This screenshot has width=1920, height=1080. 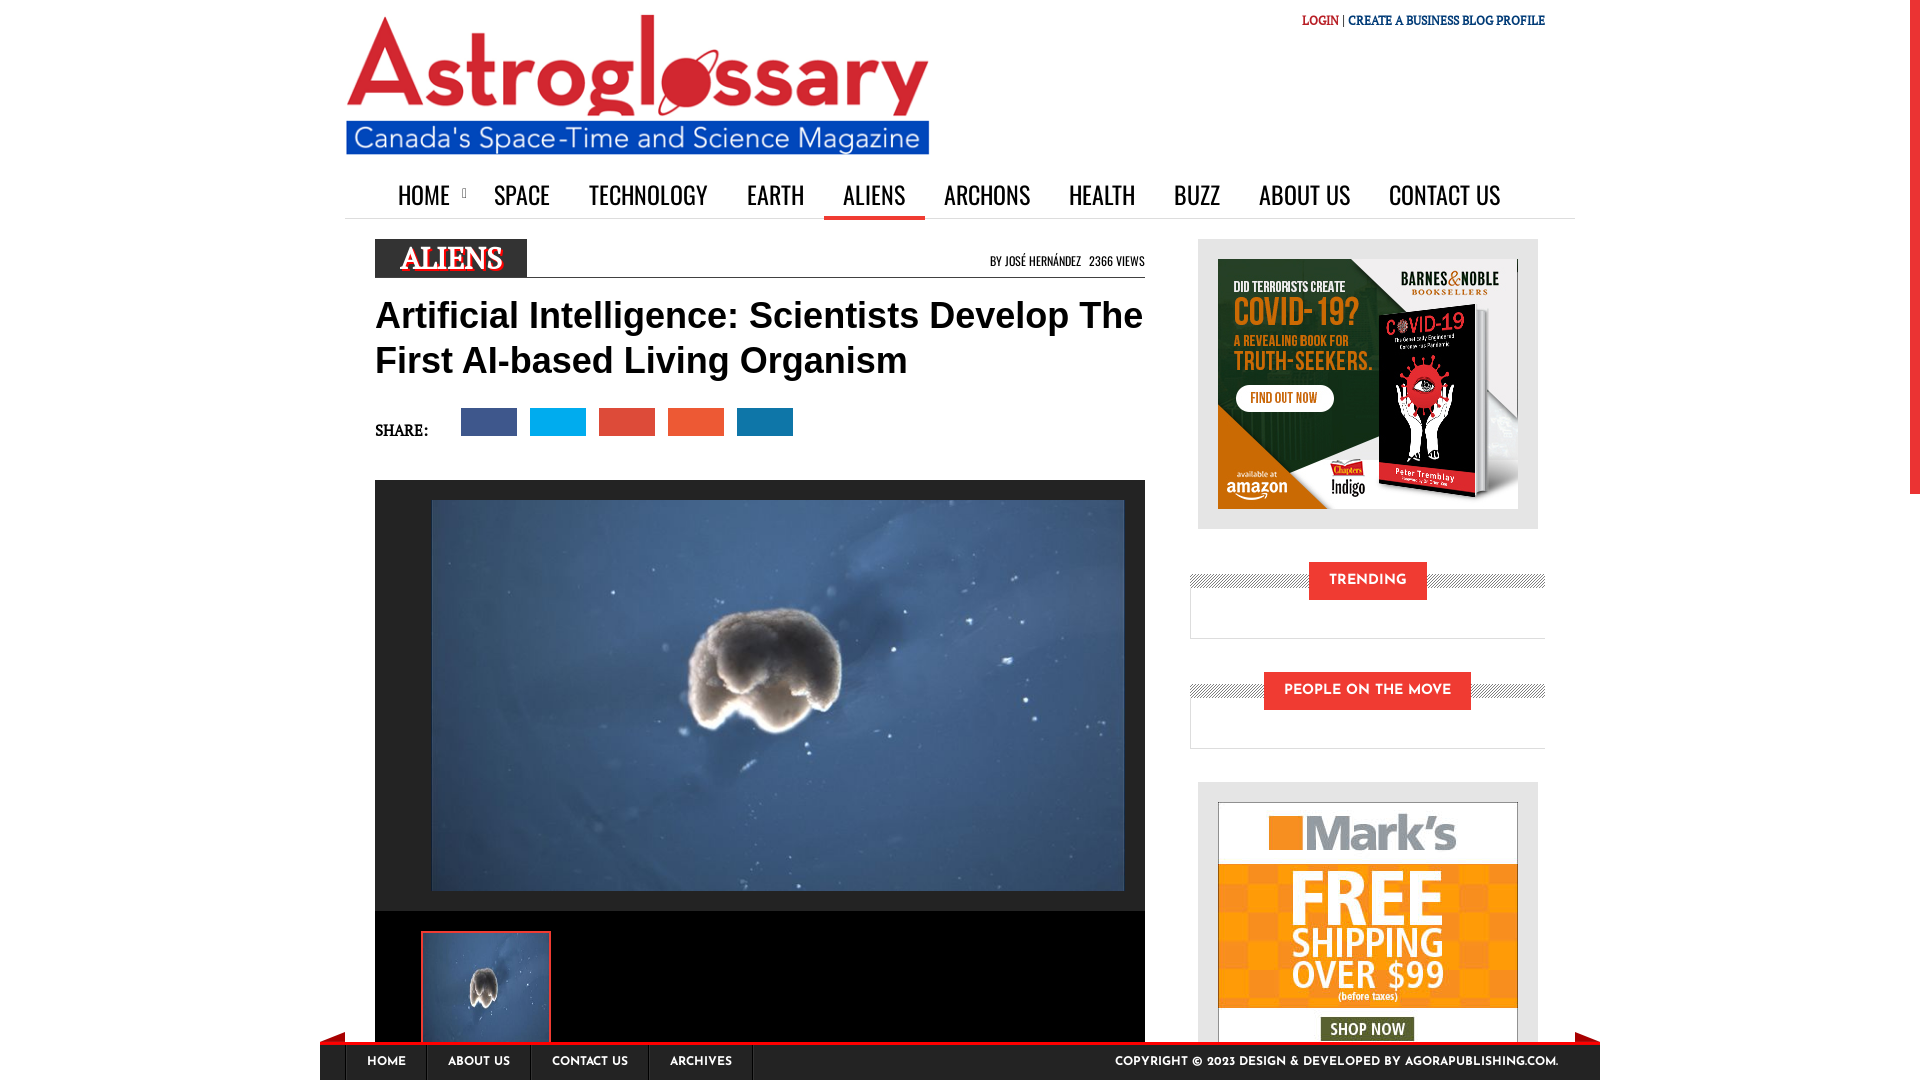 I want to click on ABOUT US, so click(x=1305, y=194).